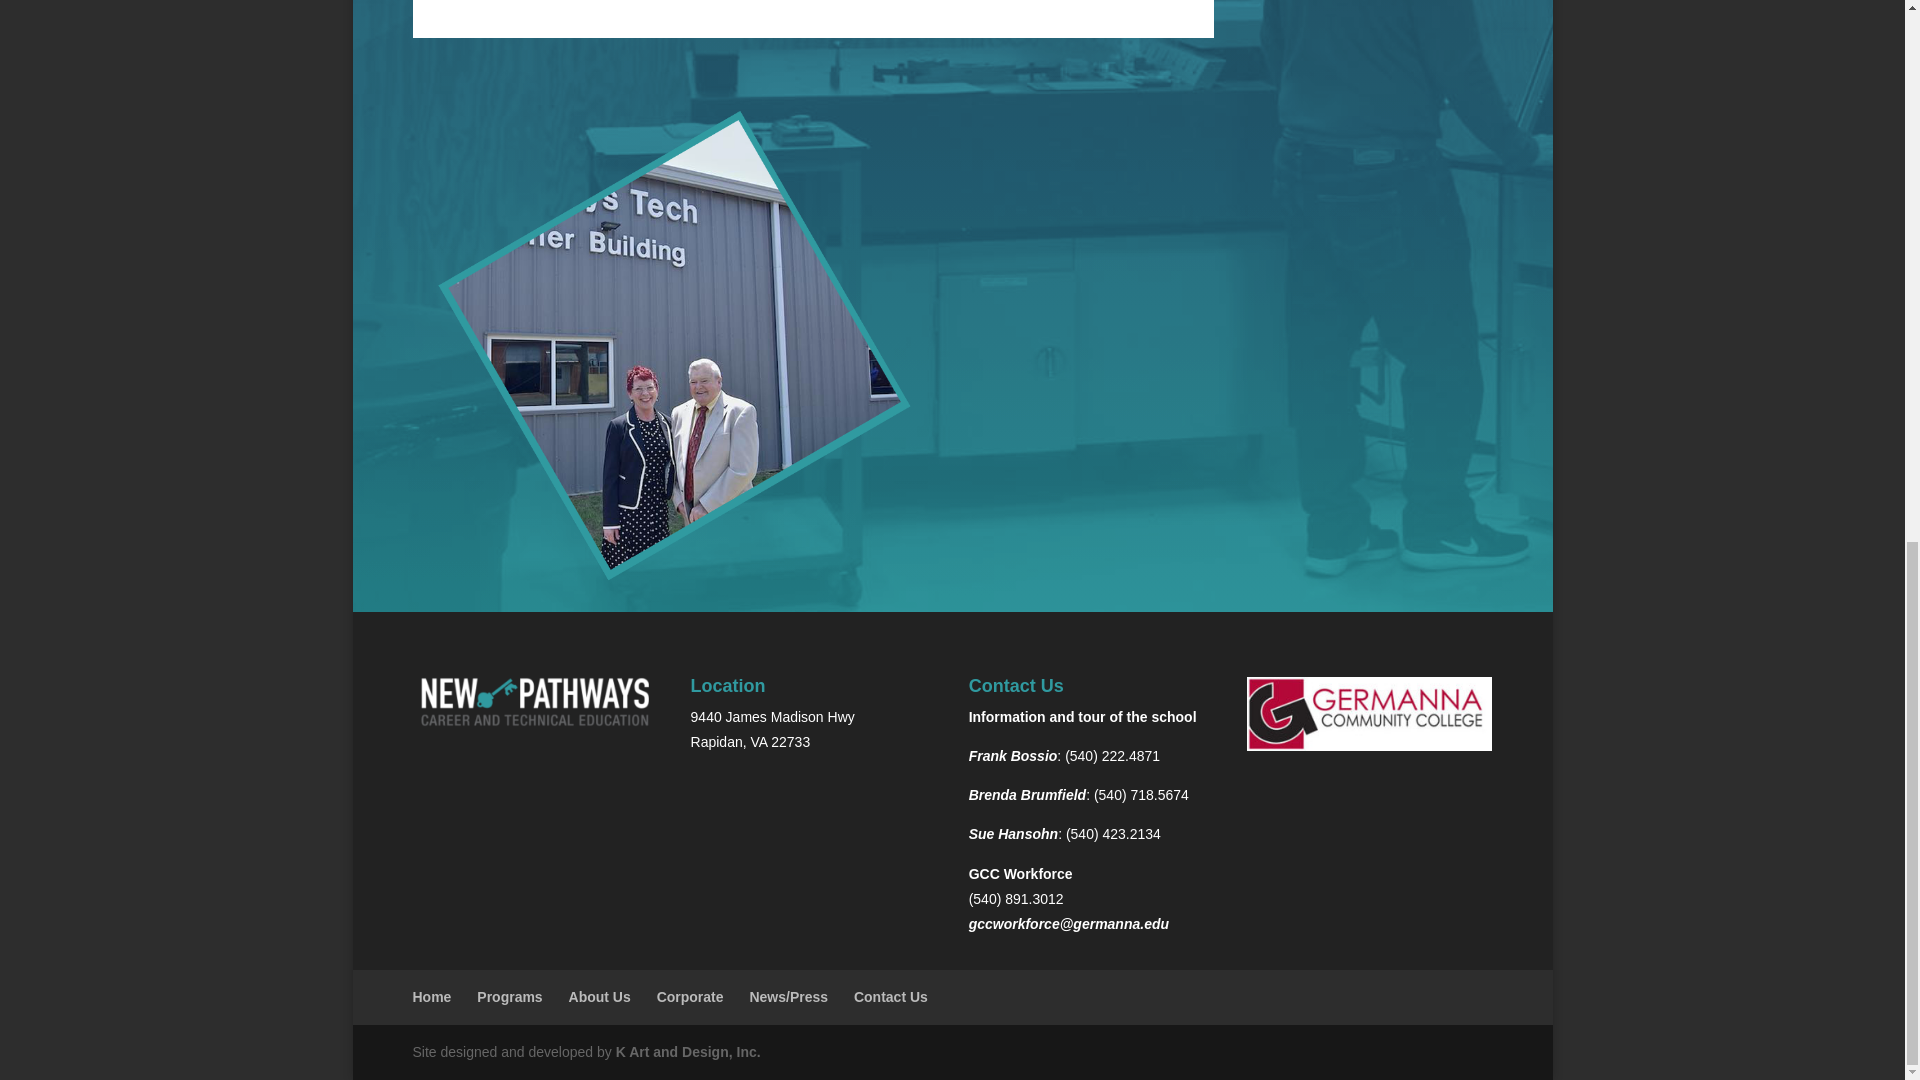 The image size is (1920, 1080). I want to click on Sue Hansohn, so click(1013, 834).